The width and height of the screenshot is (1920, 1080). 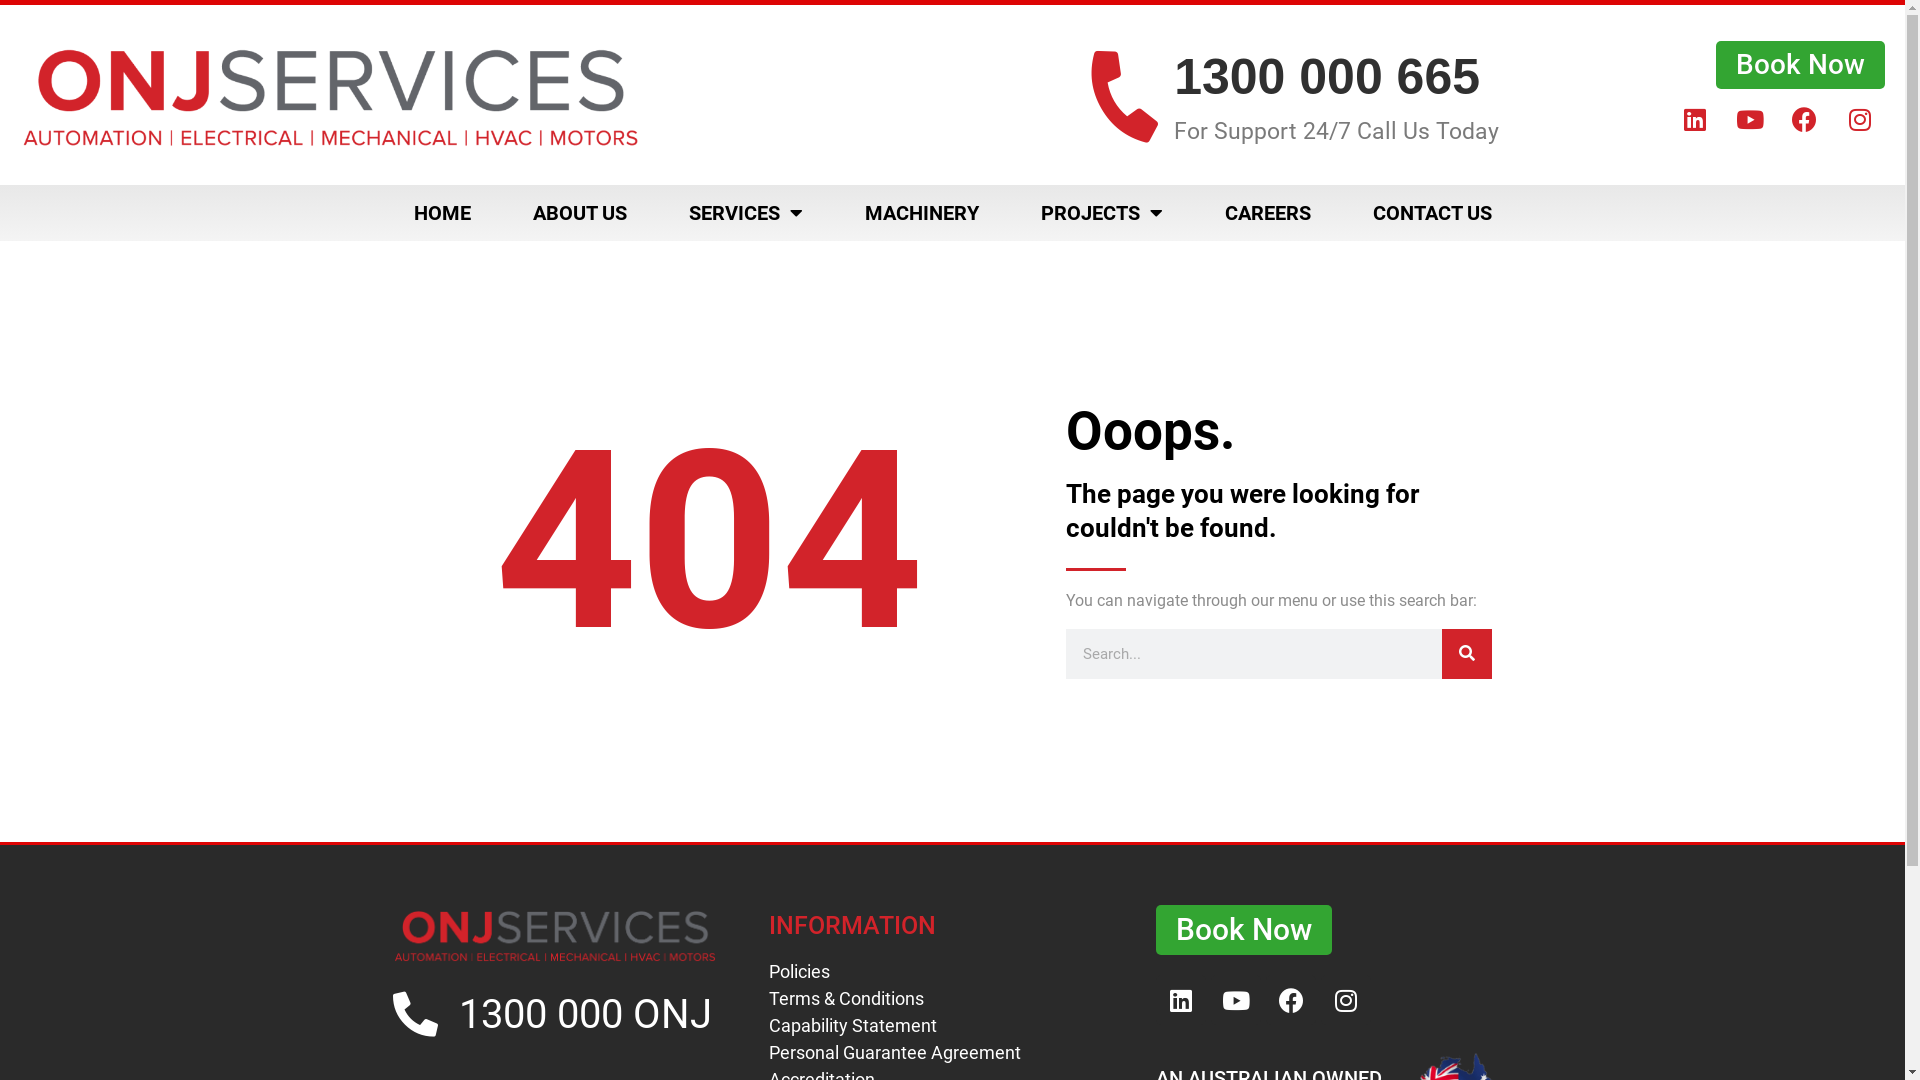 What do you see at coordinates (953, 998) in the screenshot?
I see `Terms & Conditions` at bounding box center [953, 998].